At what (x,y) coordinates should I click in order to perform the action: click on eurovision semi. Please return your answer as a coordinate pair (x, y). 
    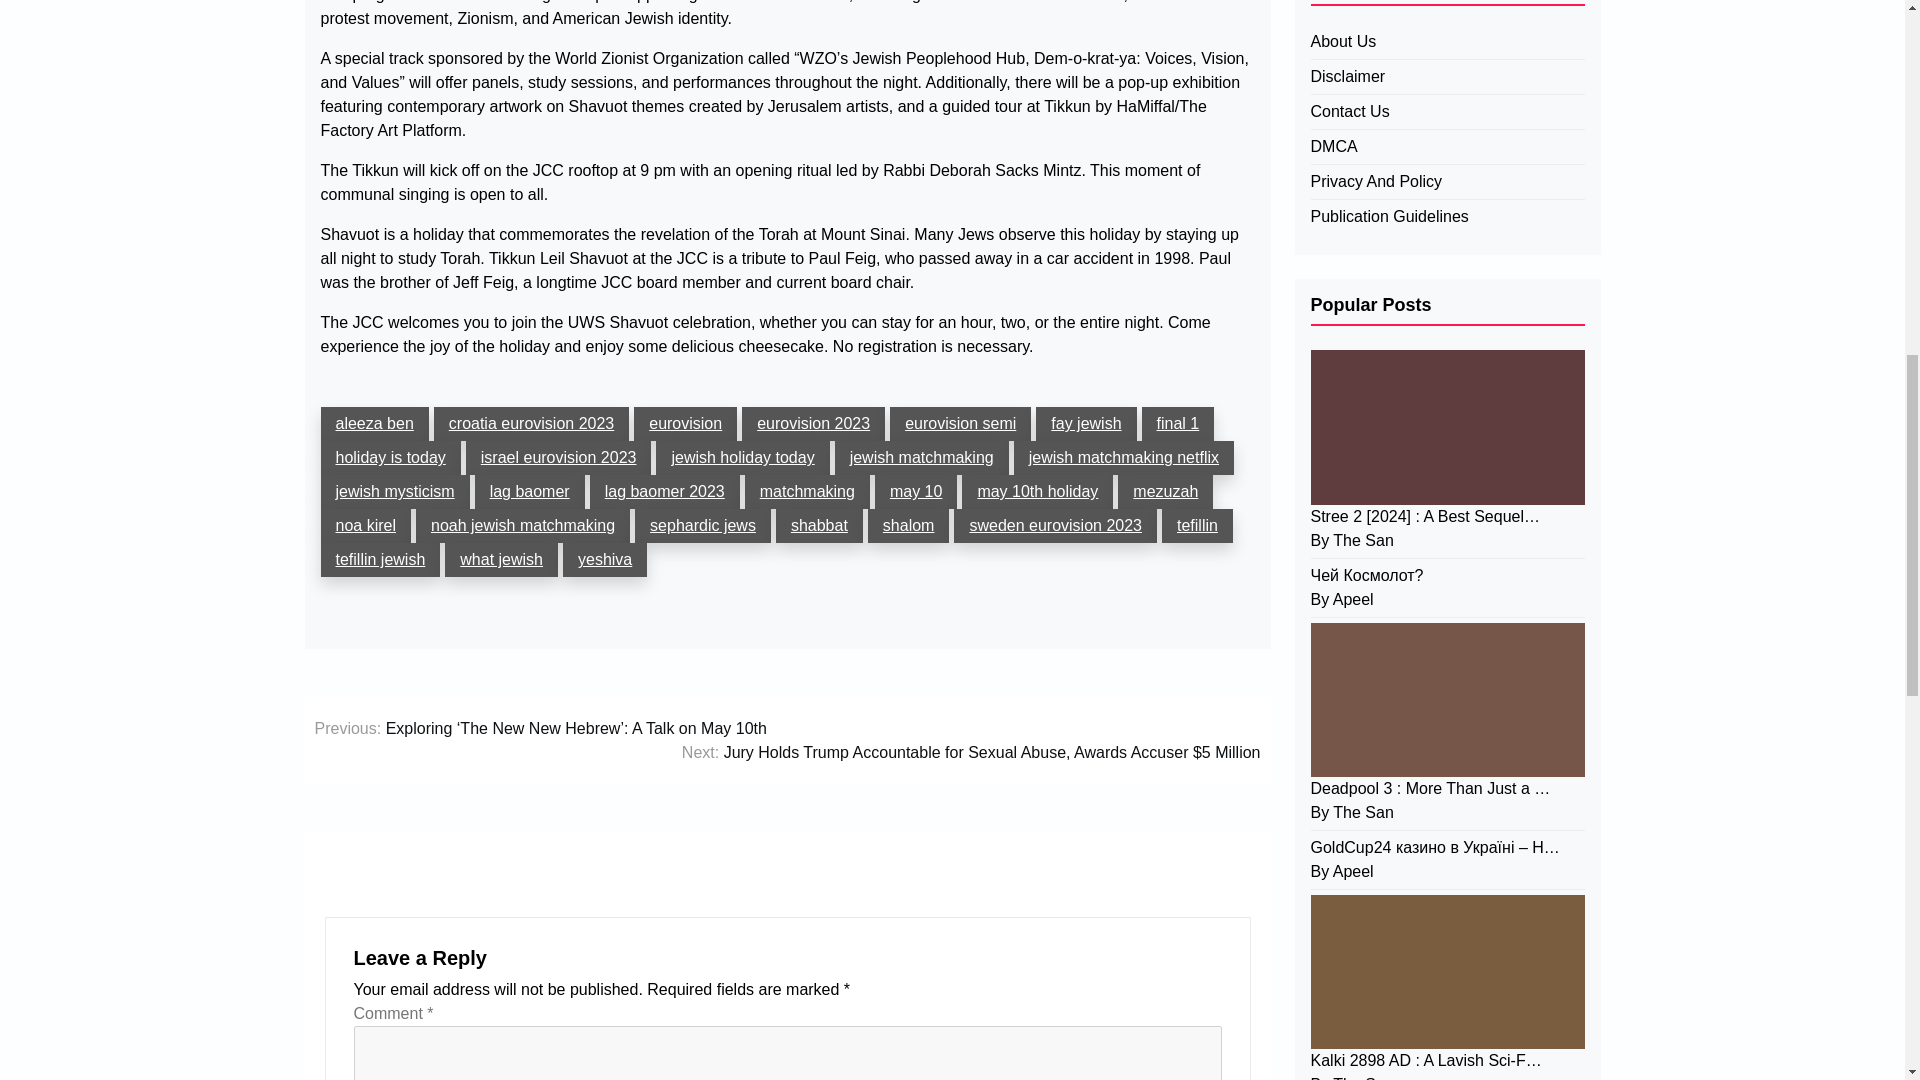
    Looking at the image, I should click on (960, 424).